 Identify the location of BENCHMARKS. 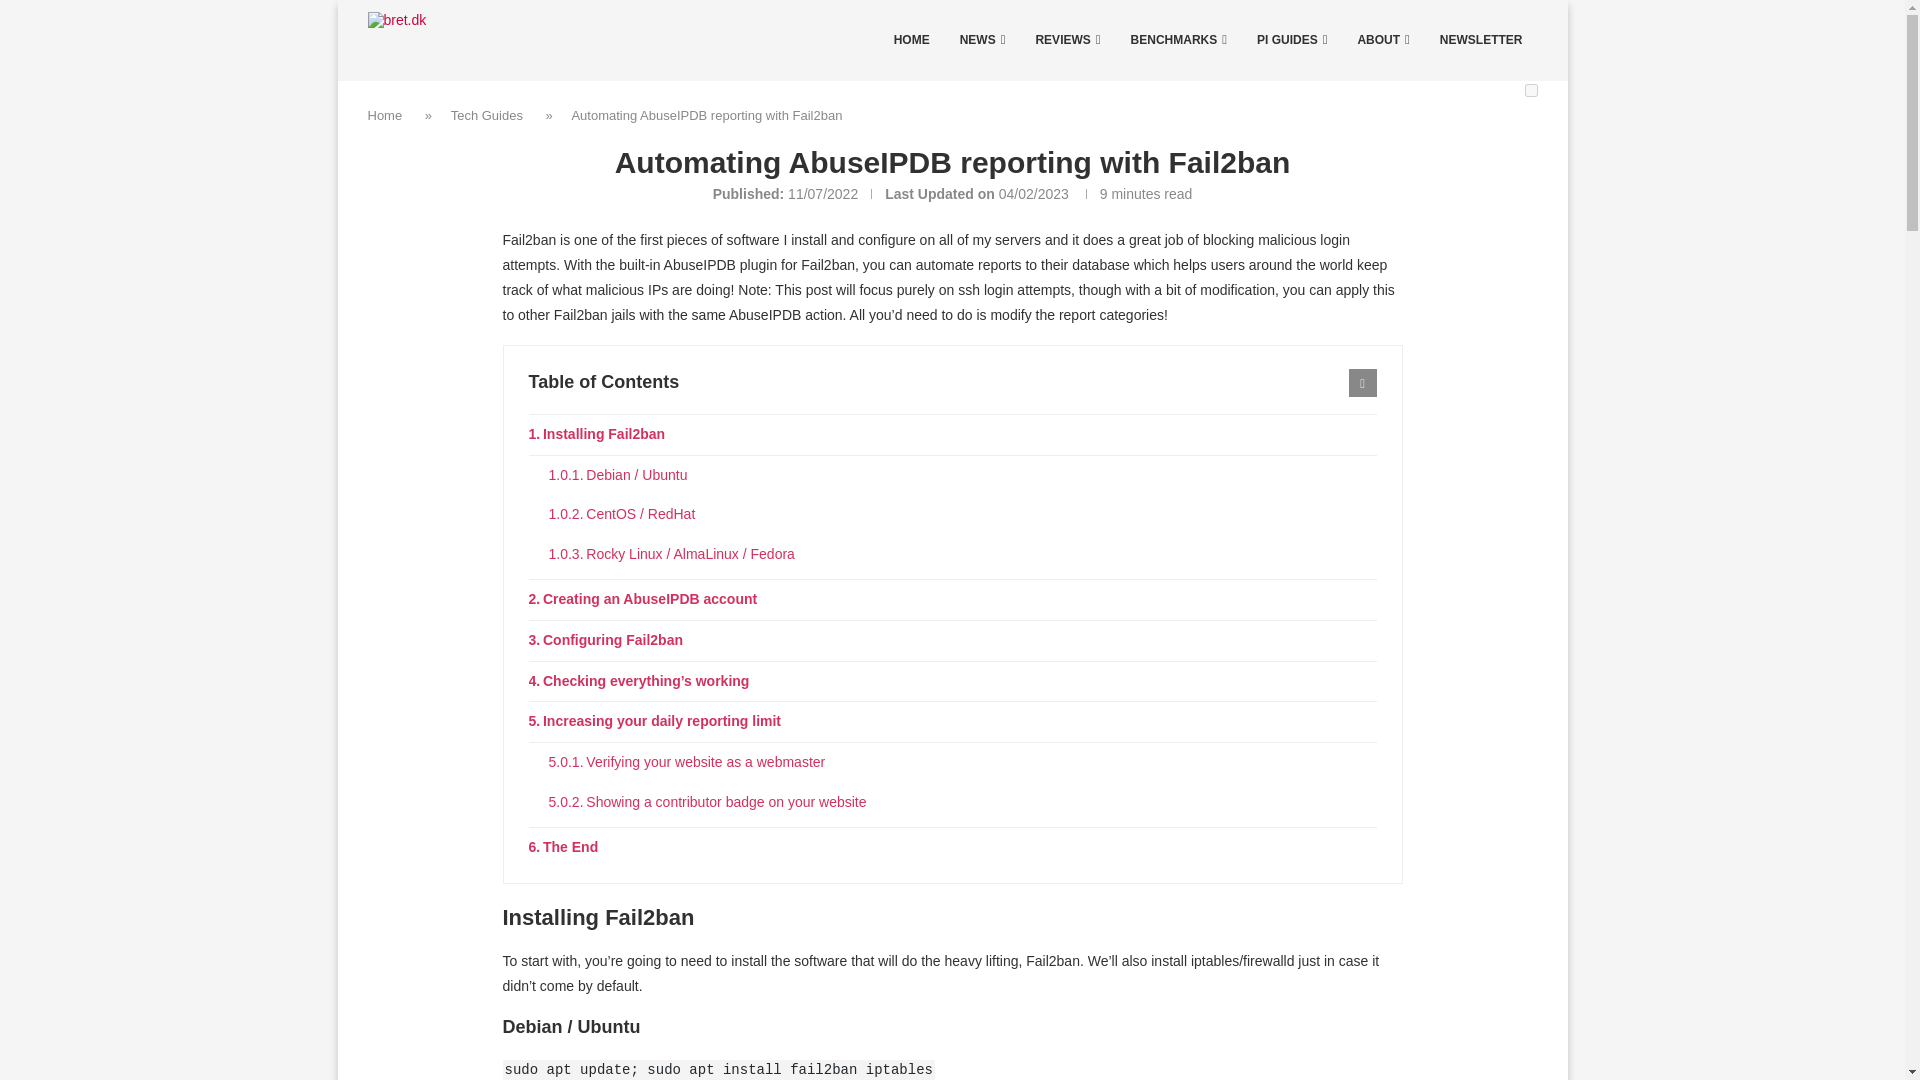
(1178, 40).